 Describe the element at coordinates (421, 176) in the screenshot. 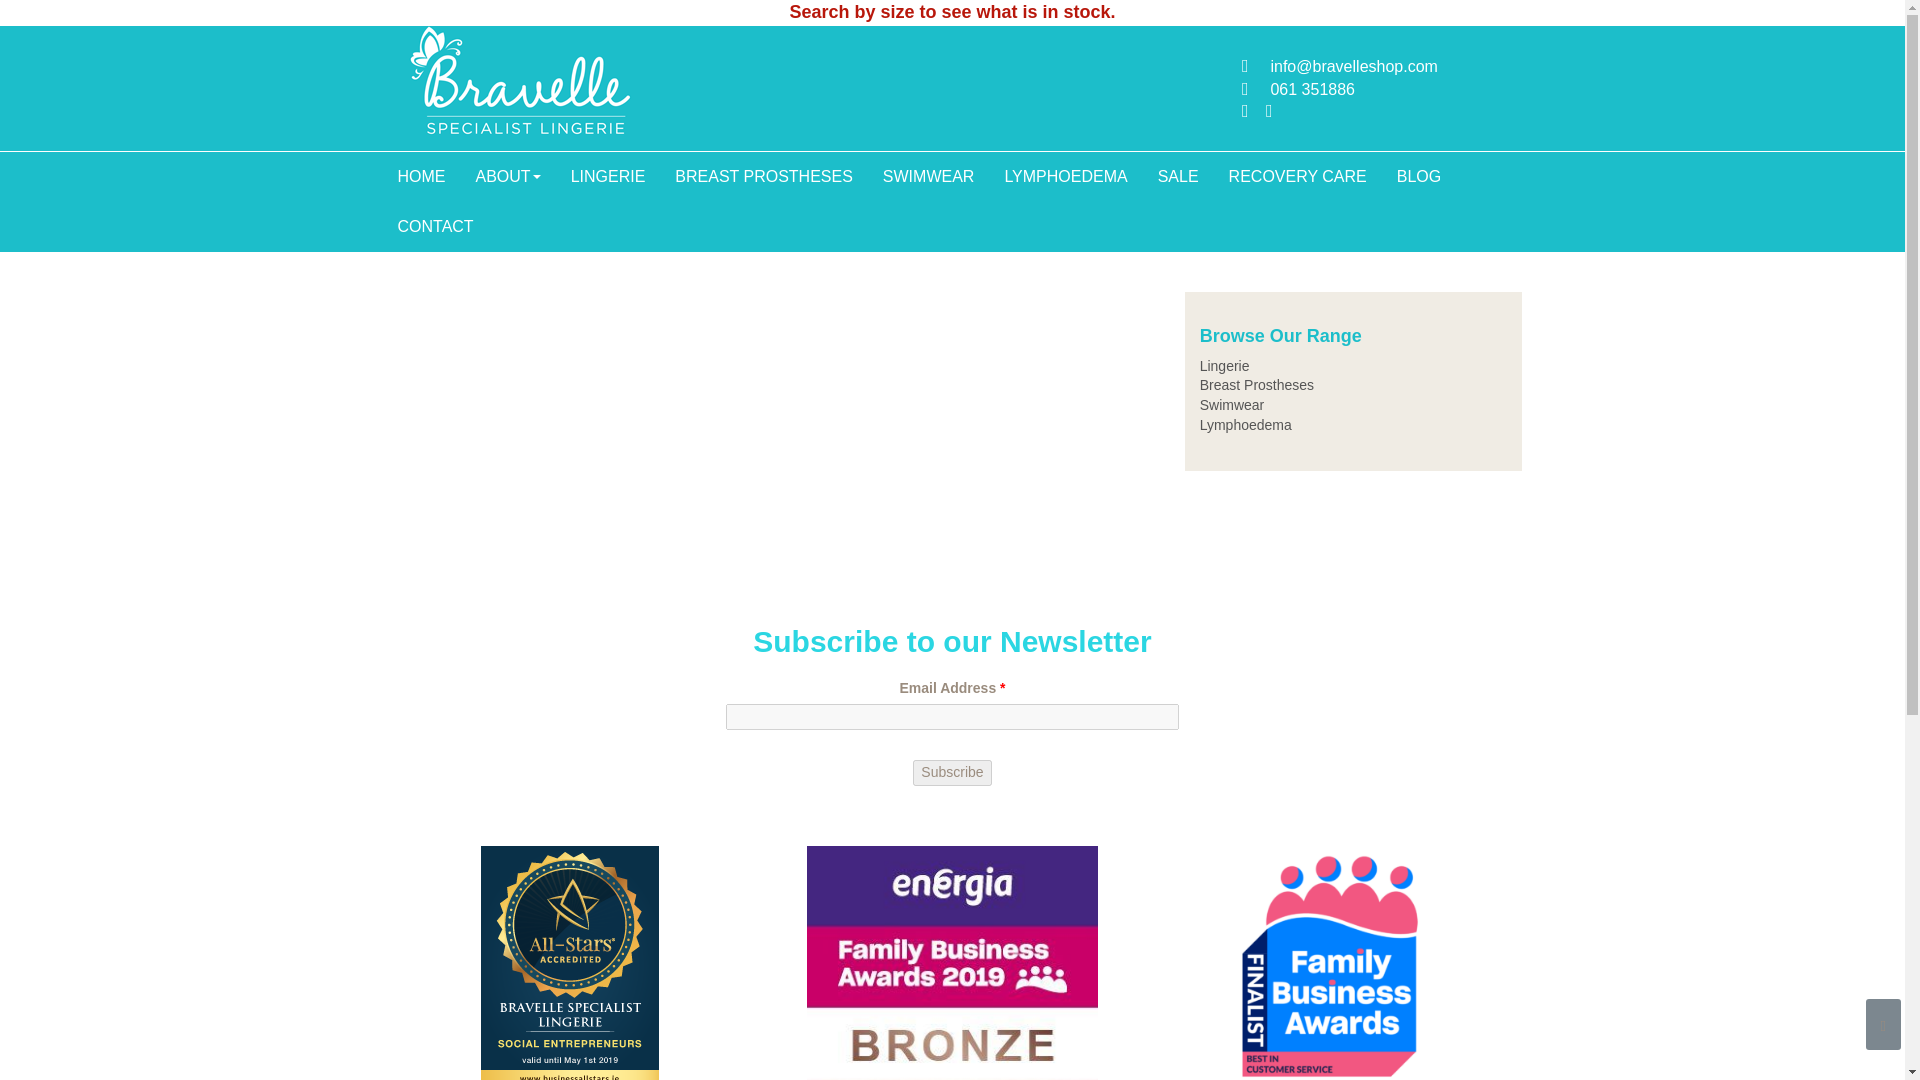

I see `HOME` at that location.